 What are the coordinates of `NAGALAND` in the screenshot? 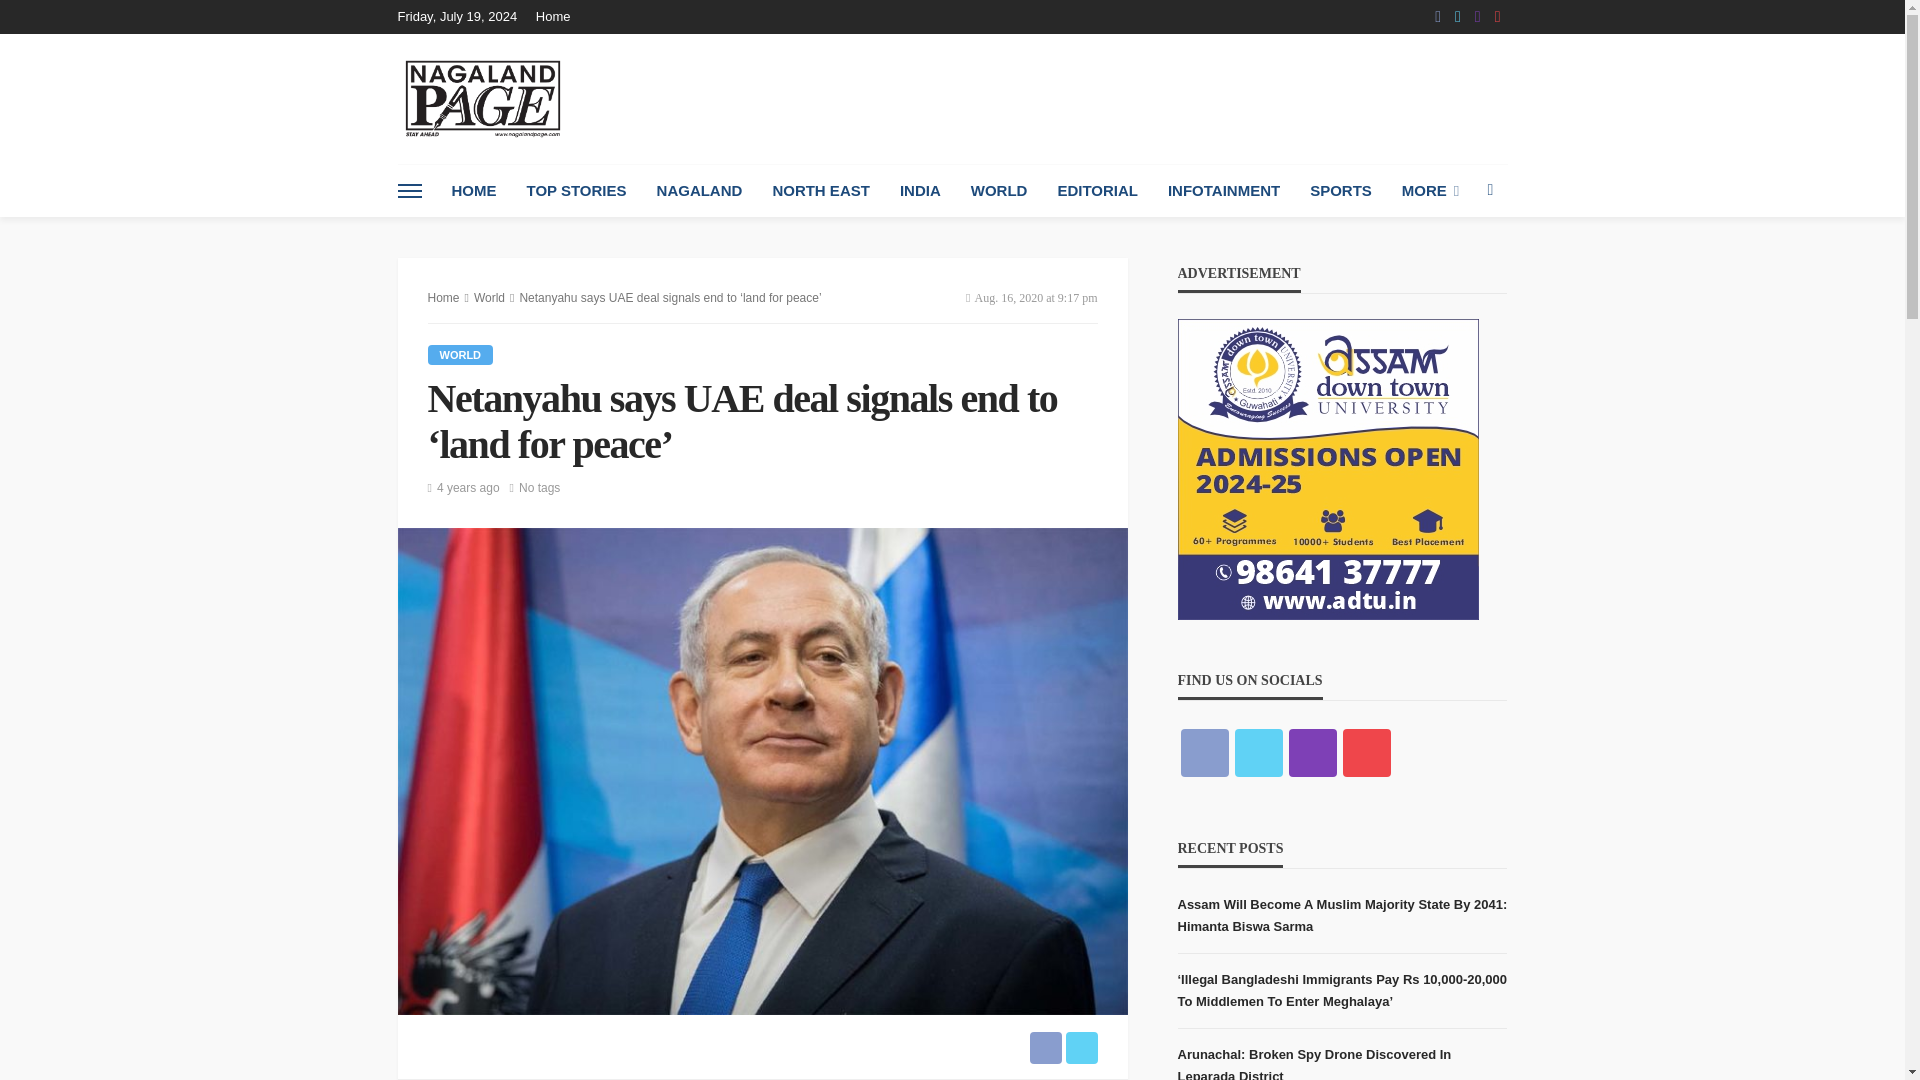 It's located at (700, 191).